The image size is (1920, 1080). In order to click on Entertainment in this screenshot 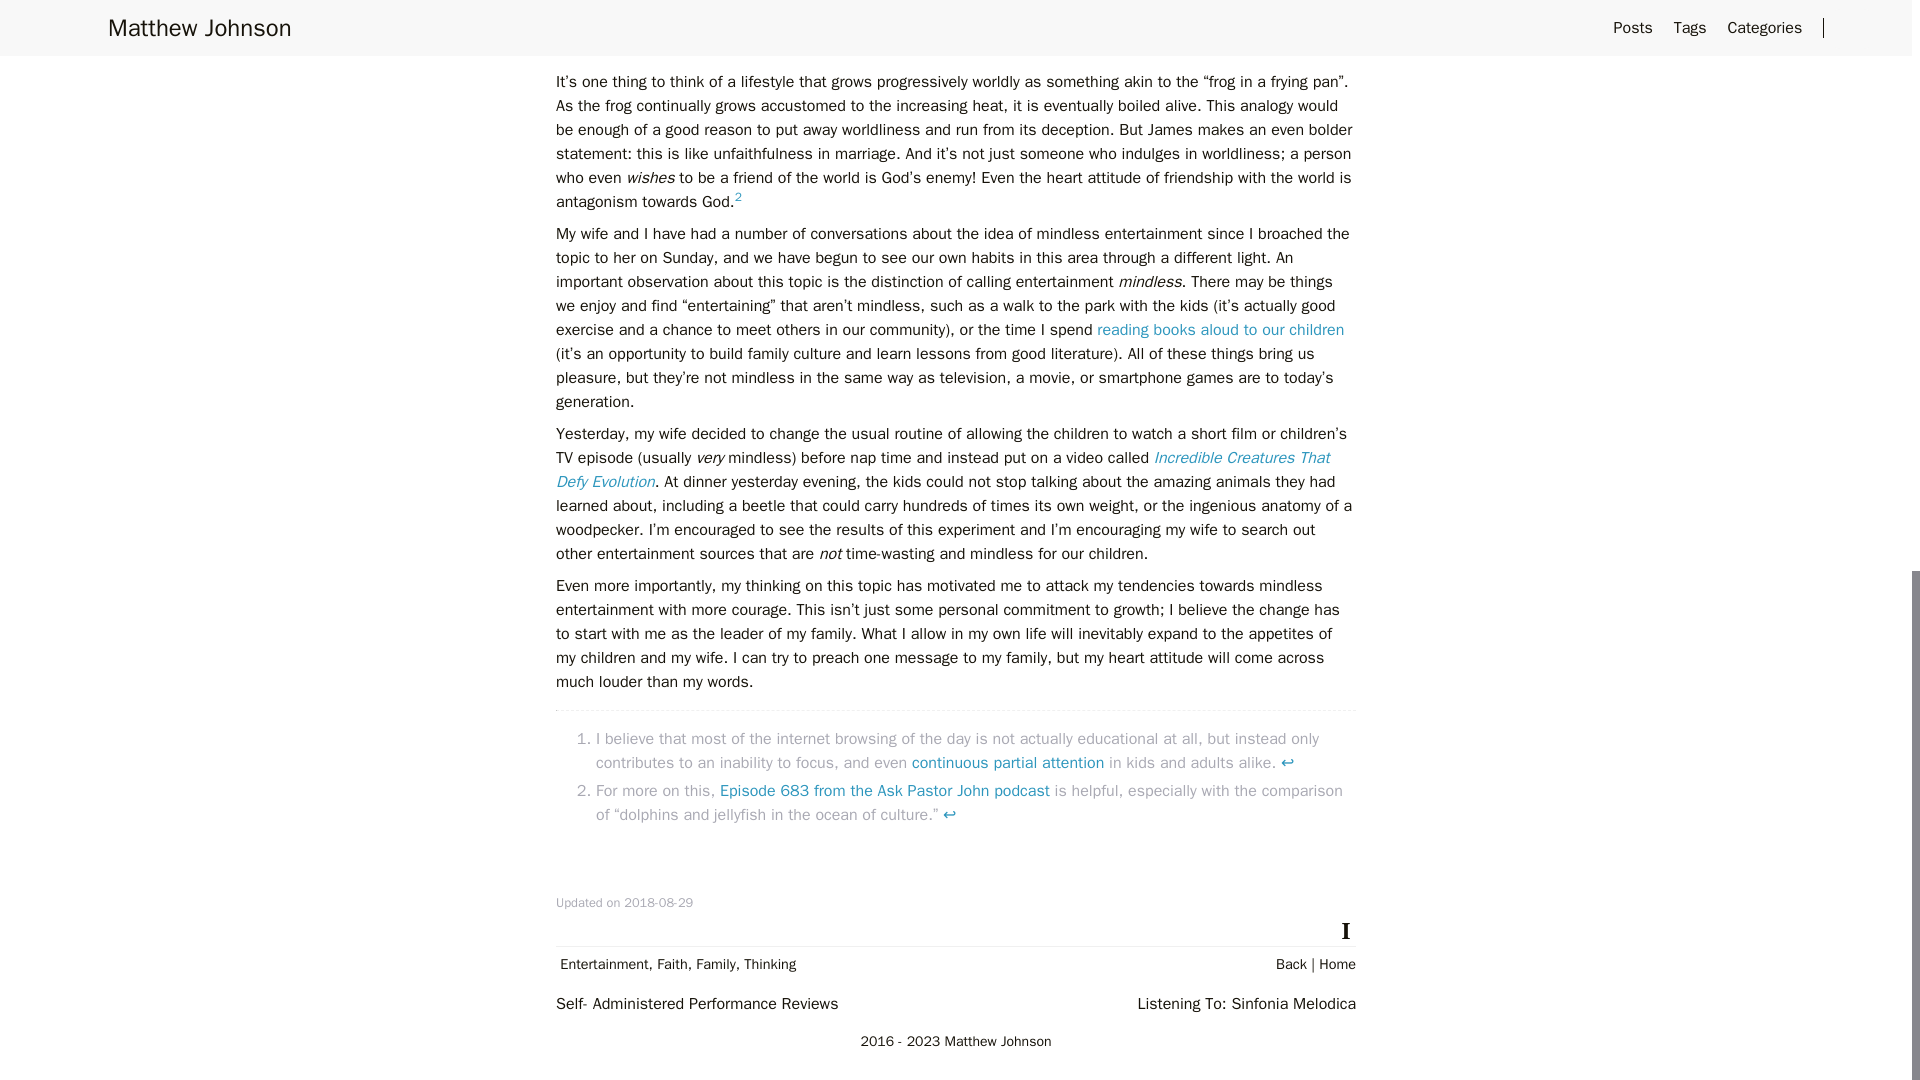, I will do `click(604, 964)`.